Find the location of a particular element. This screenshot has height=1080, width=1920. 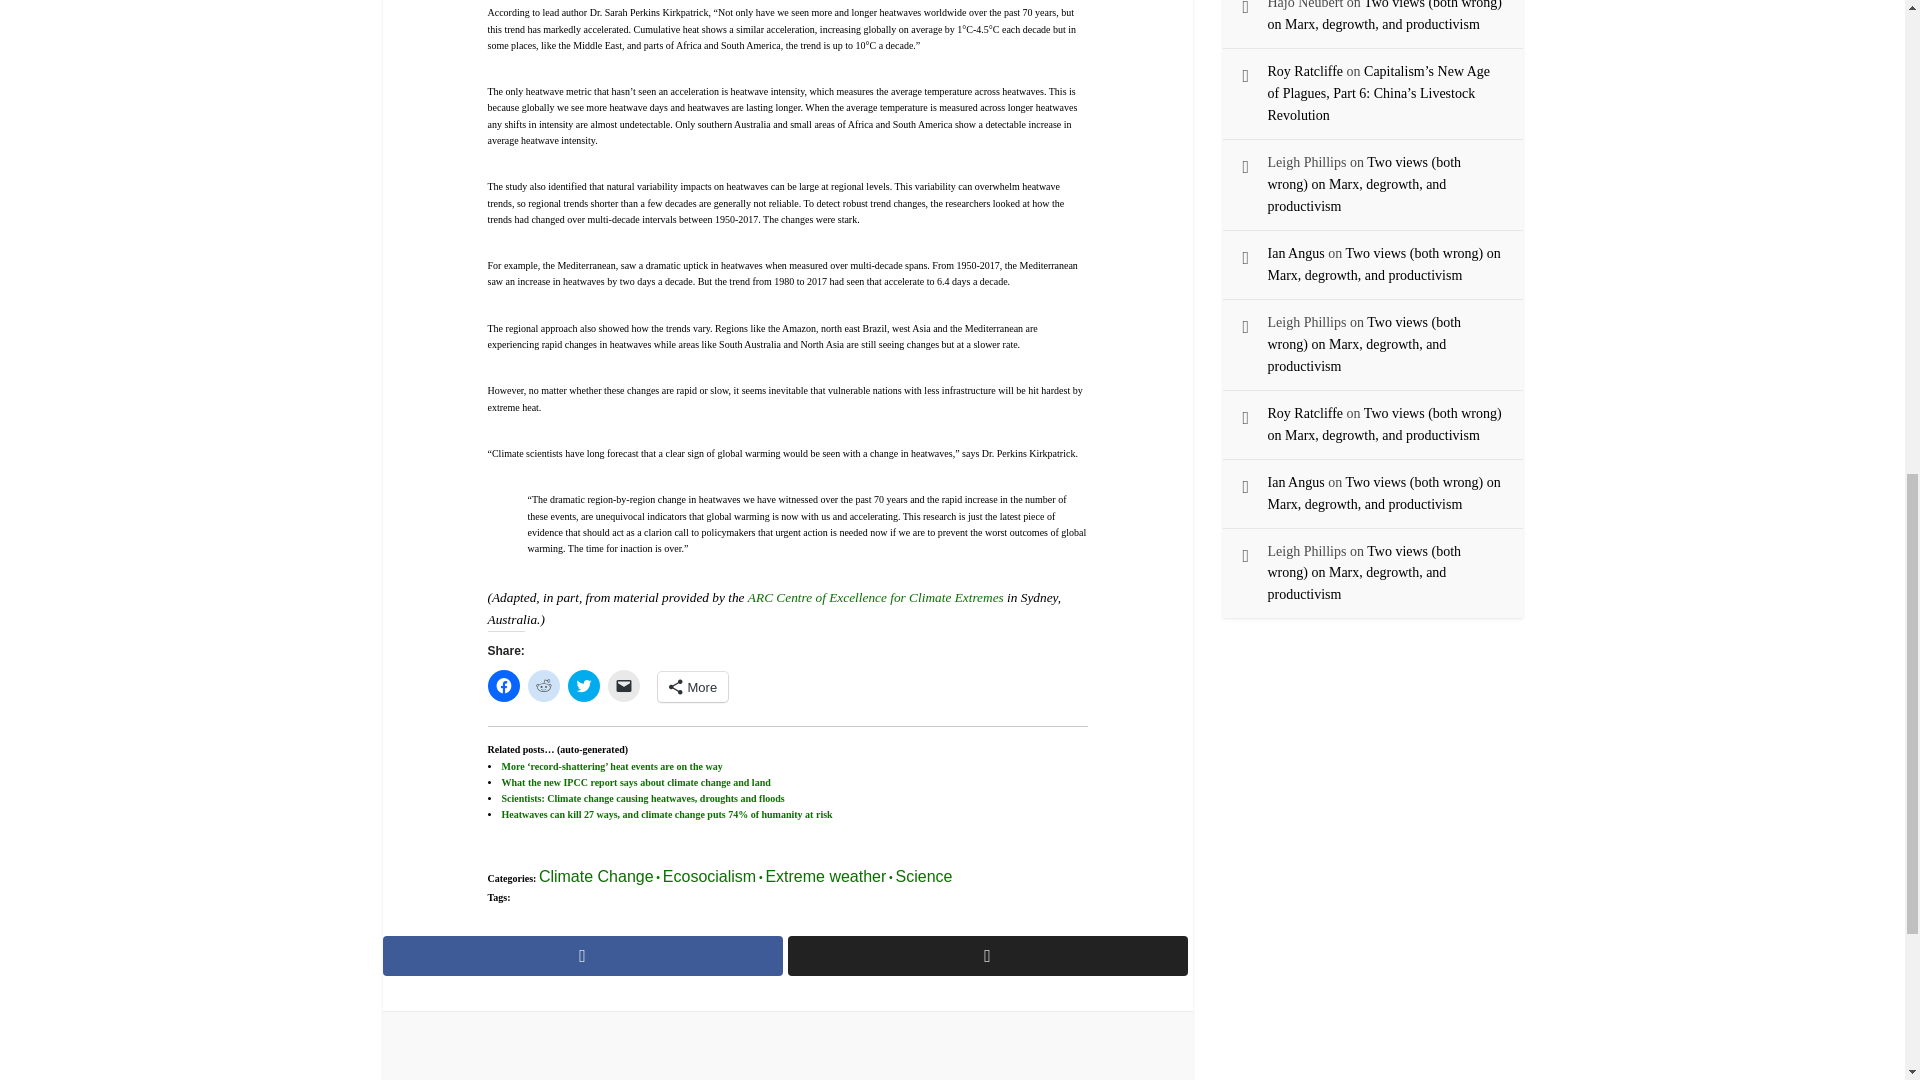

Click to share on Facebook is located at coordinates (504, 686).